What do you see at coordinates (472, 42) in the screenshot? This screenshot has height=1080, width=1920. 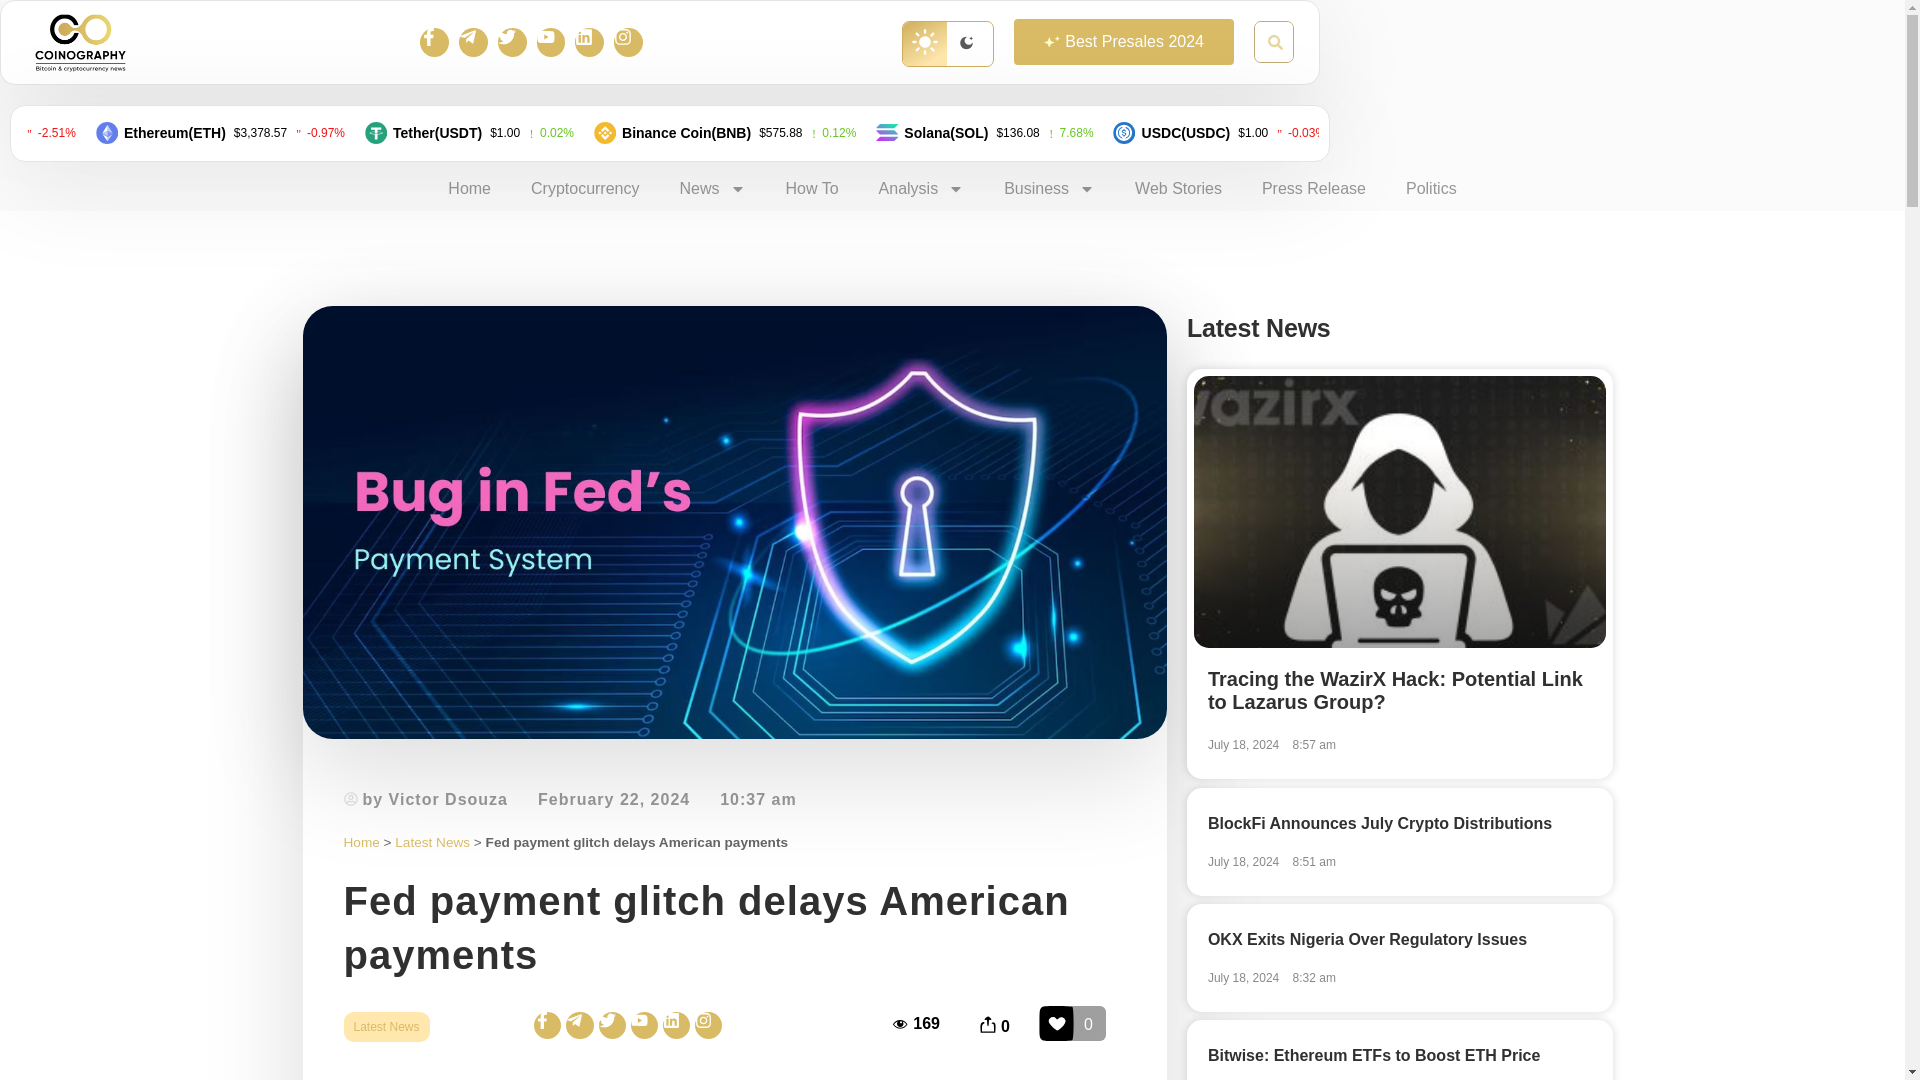 I see `Telegram-plane` at bounding box center [472, 42].